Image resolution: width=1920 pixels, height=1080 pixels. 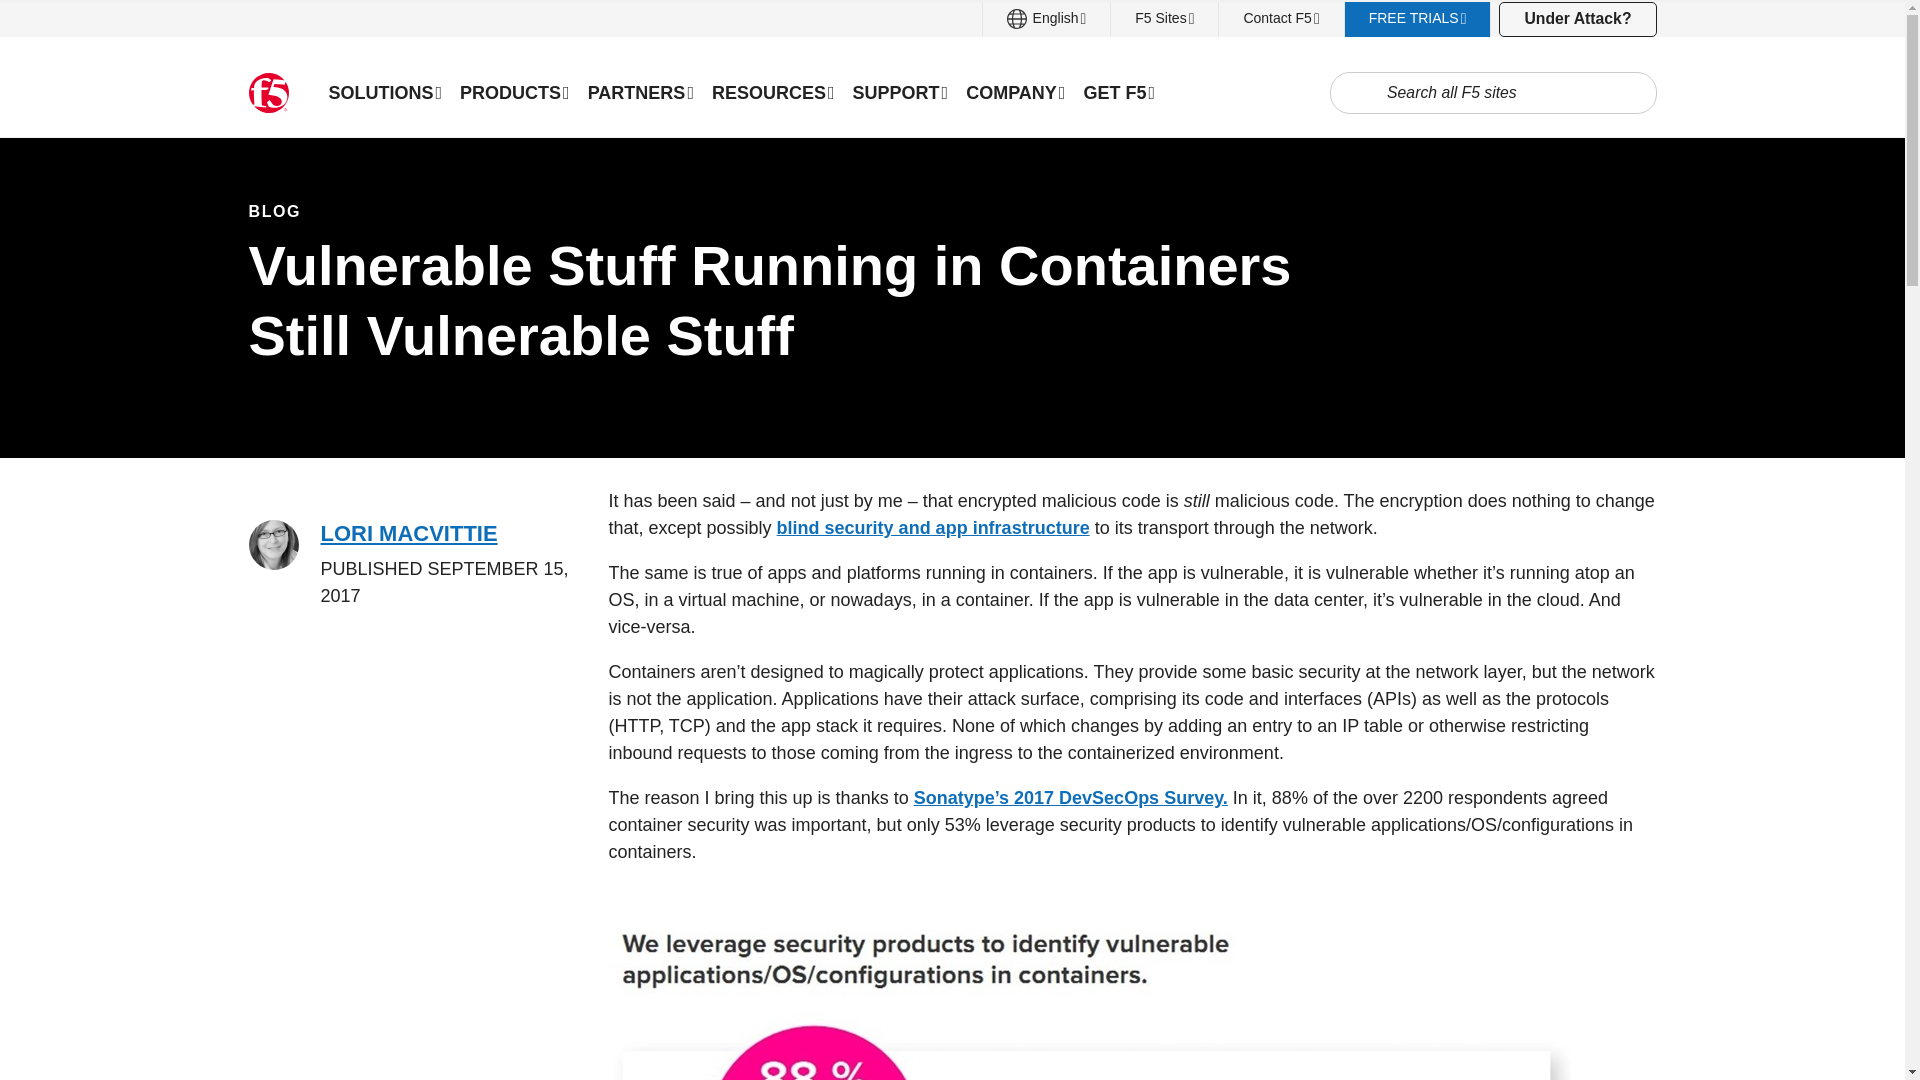 What do you see at coordinates (934, 528) in the screenshot?
I see `blind security and app infrastructure` at bounding box center [934, 528].